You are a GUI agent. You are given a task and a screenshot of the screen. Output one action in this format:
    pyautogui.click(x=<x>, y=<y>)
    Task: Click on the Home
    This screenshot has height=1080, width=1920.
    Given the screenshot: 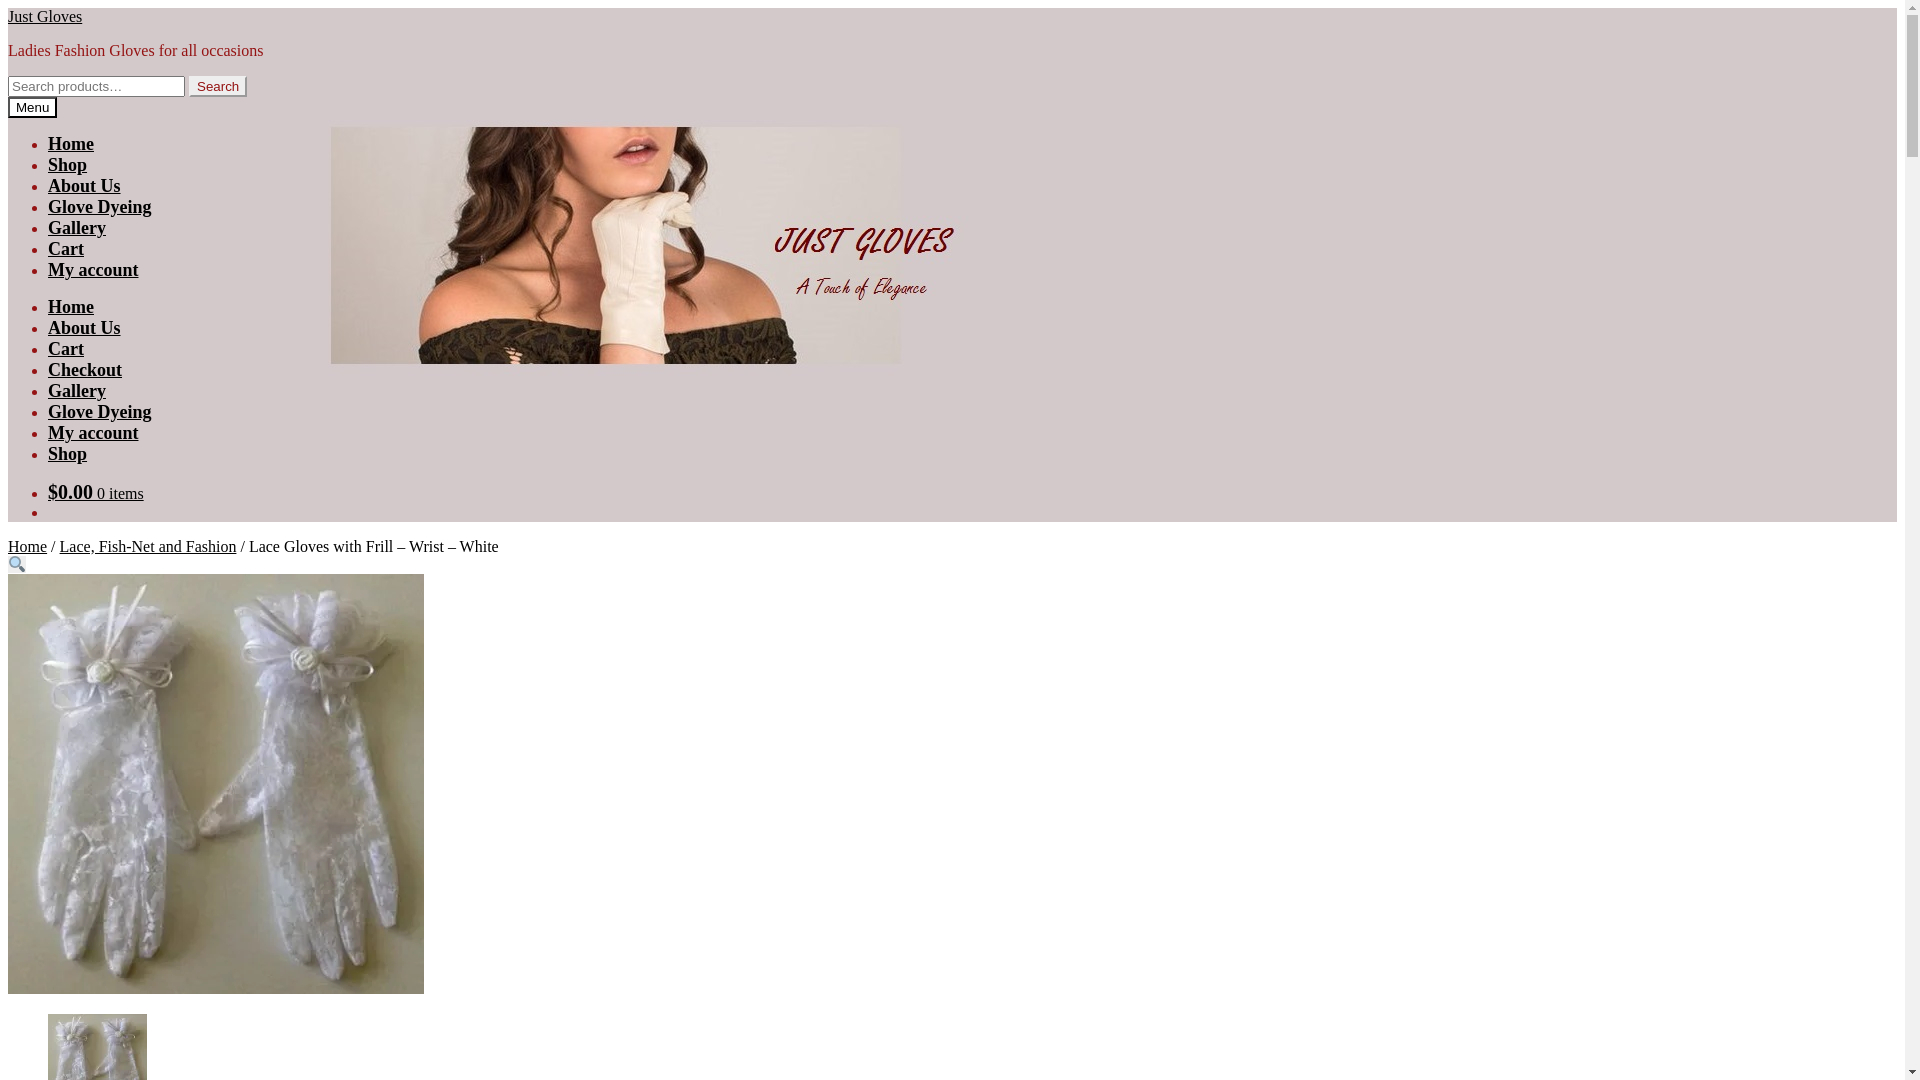 What is the action you would take?
    pyautogui.click(x=28, y=546)
    